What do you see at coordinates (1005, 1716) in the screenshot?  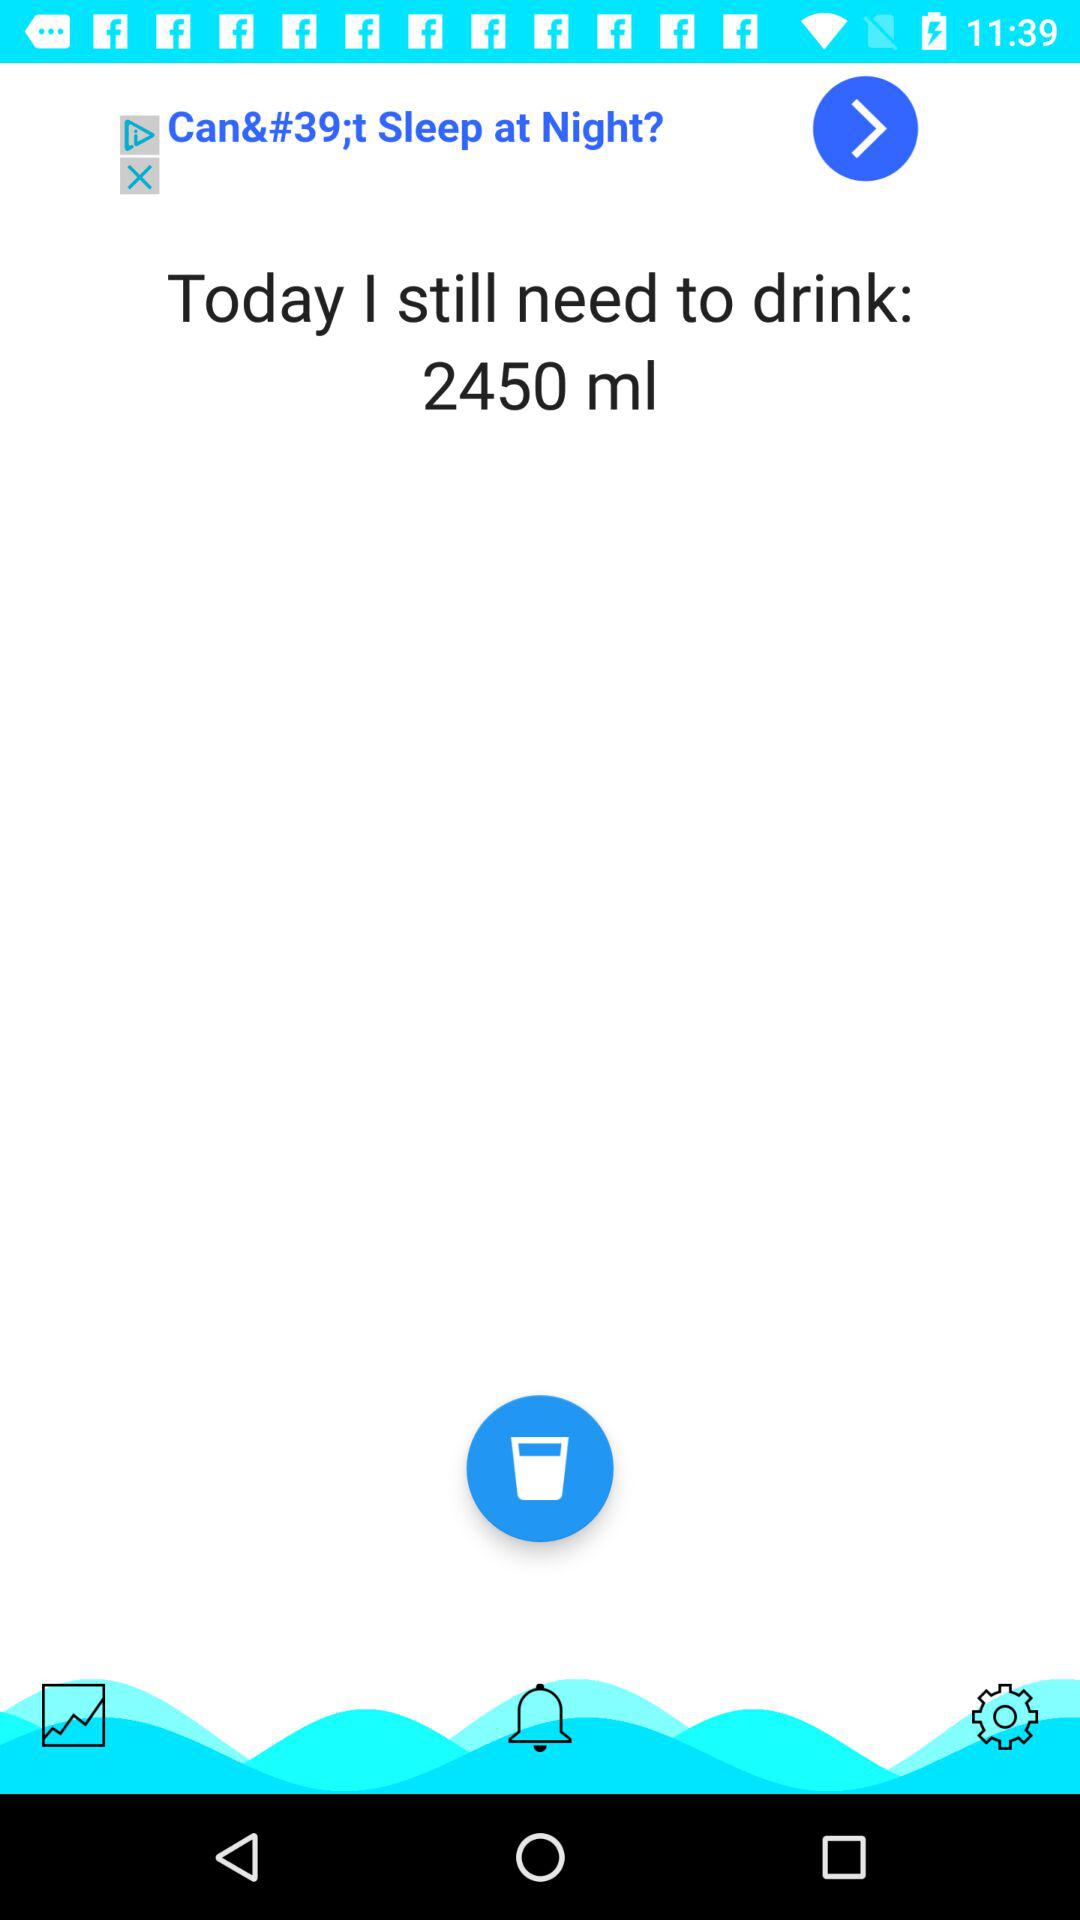 I see `setting app` at bounding box center [1005, 1716].